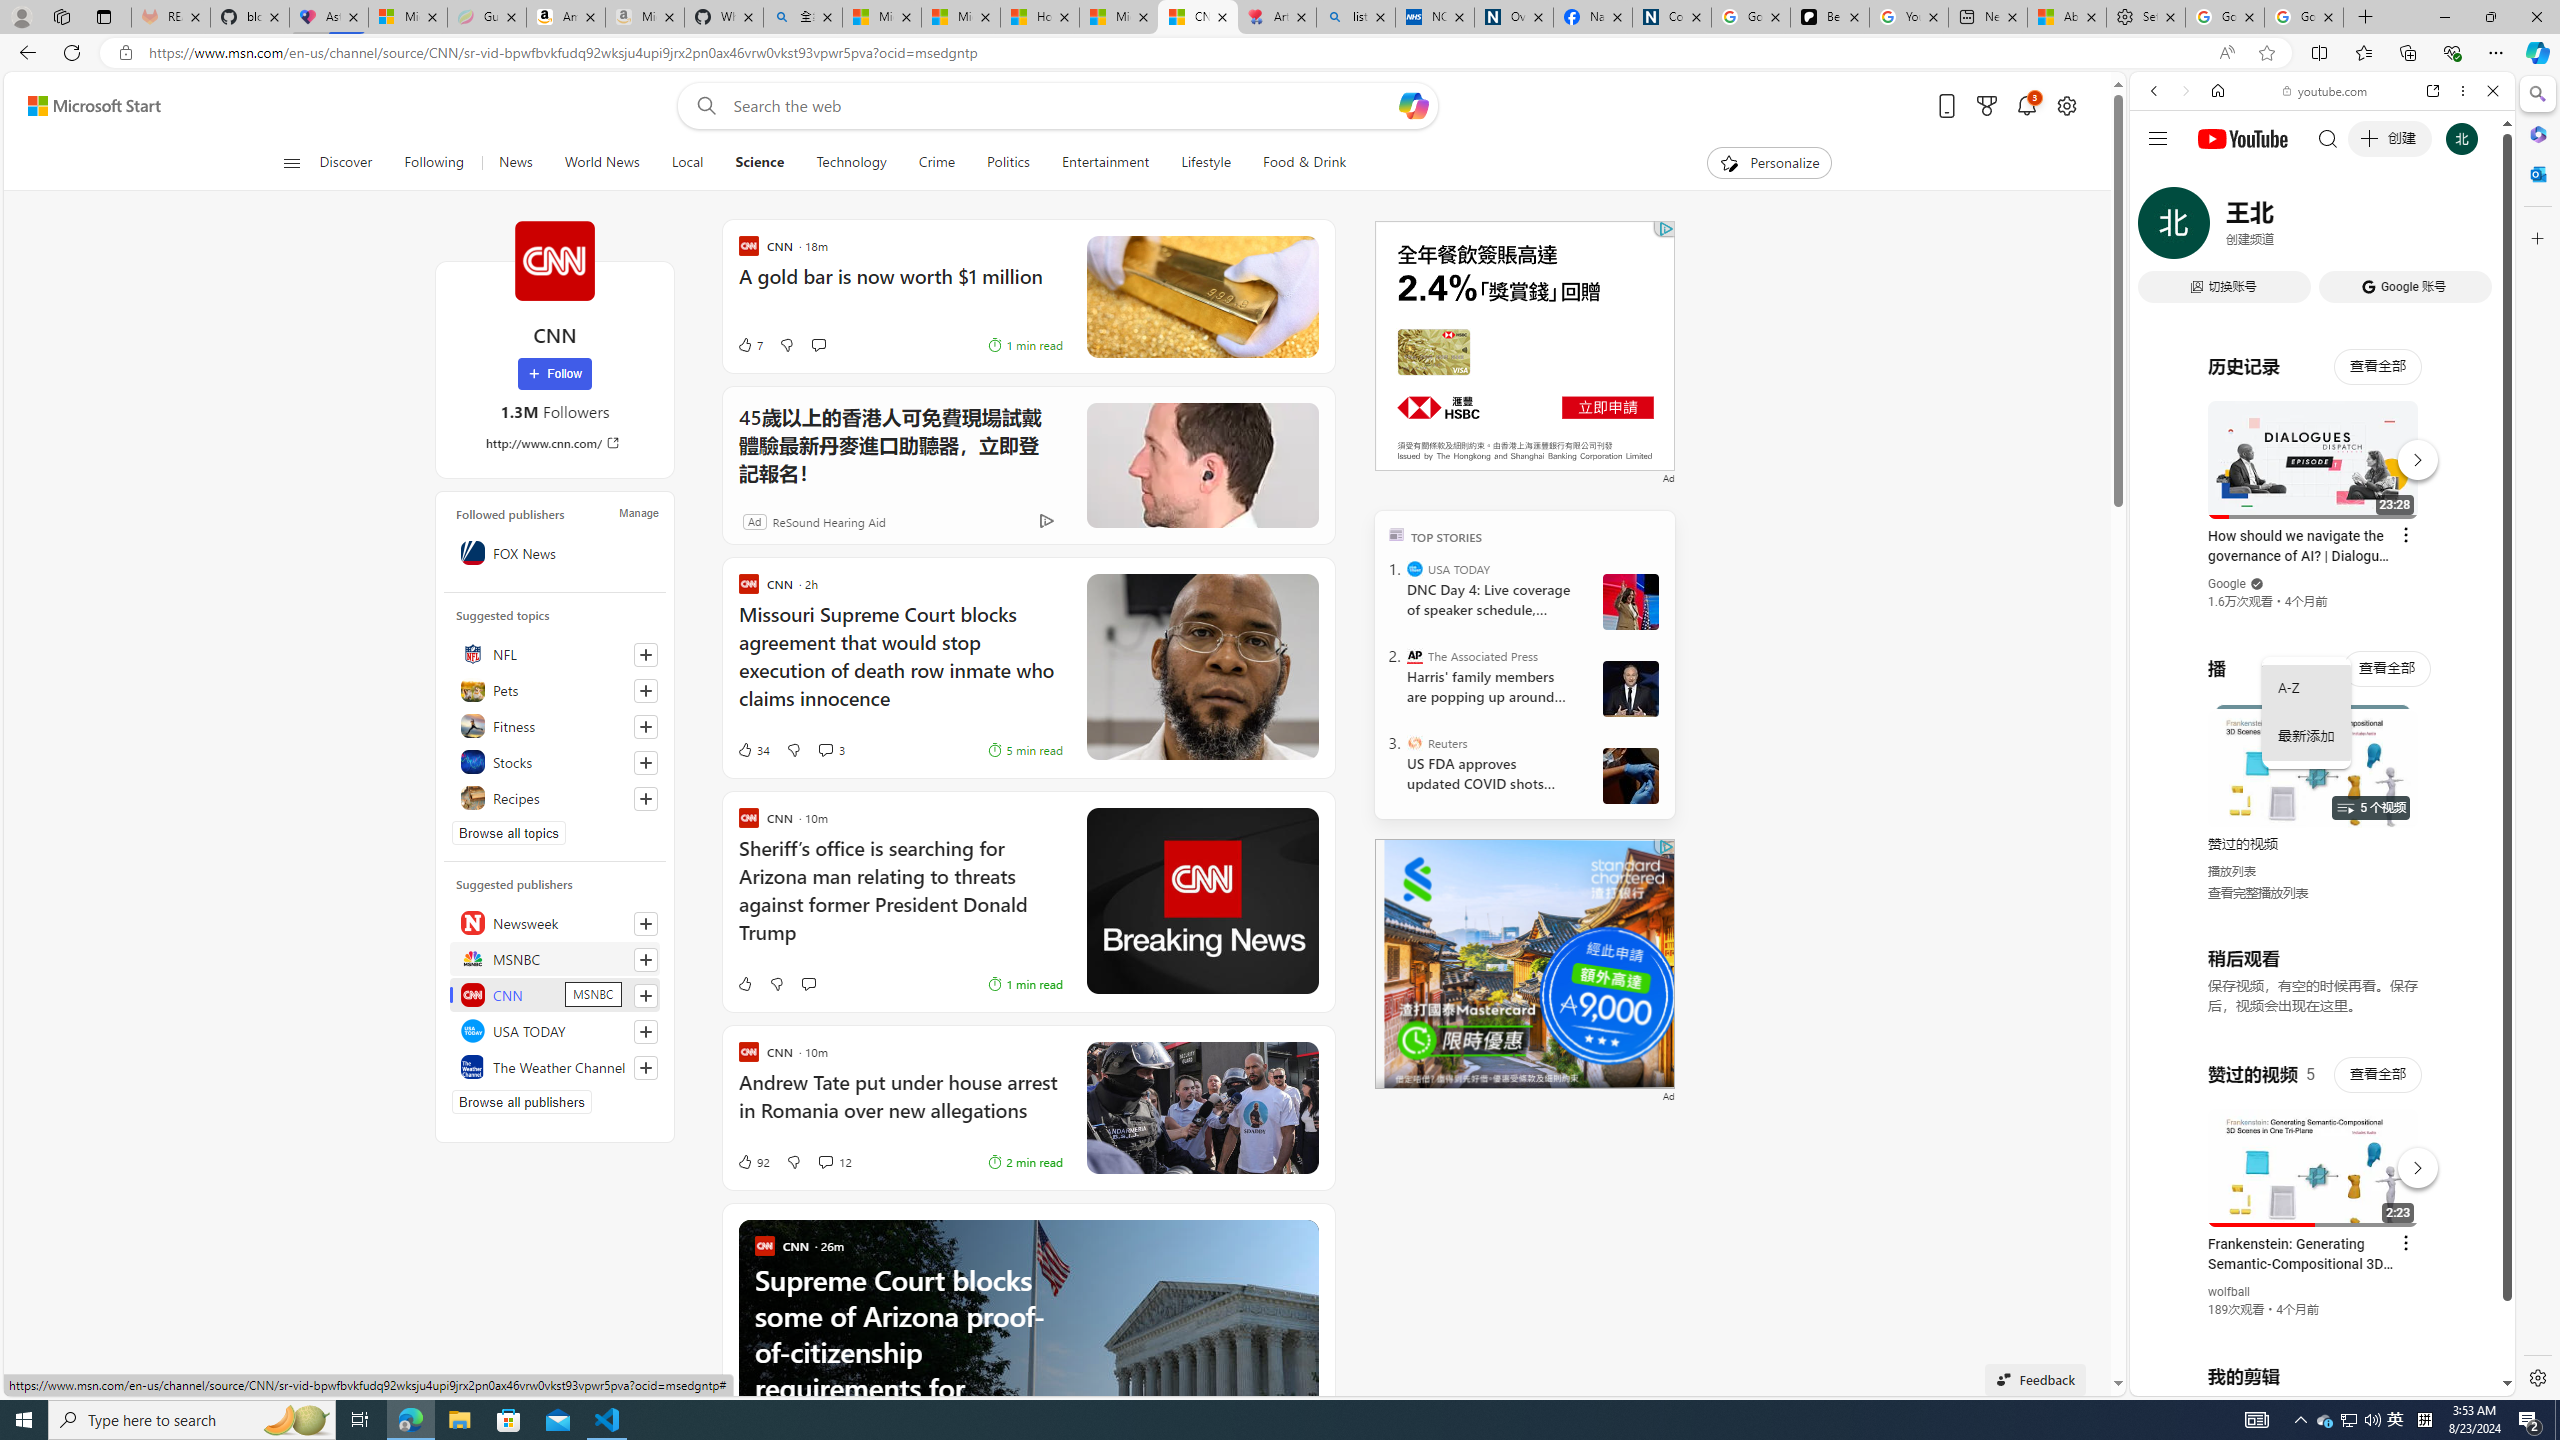 The height and width of the screenshot is (1440, 2560). Describe the element at coordinates (825, 750) in the screenshot. I see `View comments 3 Comment` at that location.